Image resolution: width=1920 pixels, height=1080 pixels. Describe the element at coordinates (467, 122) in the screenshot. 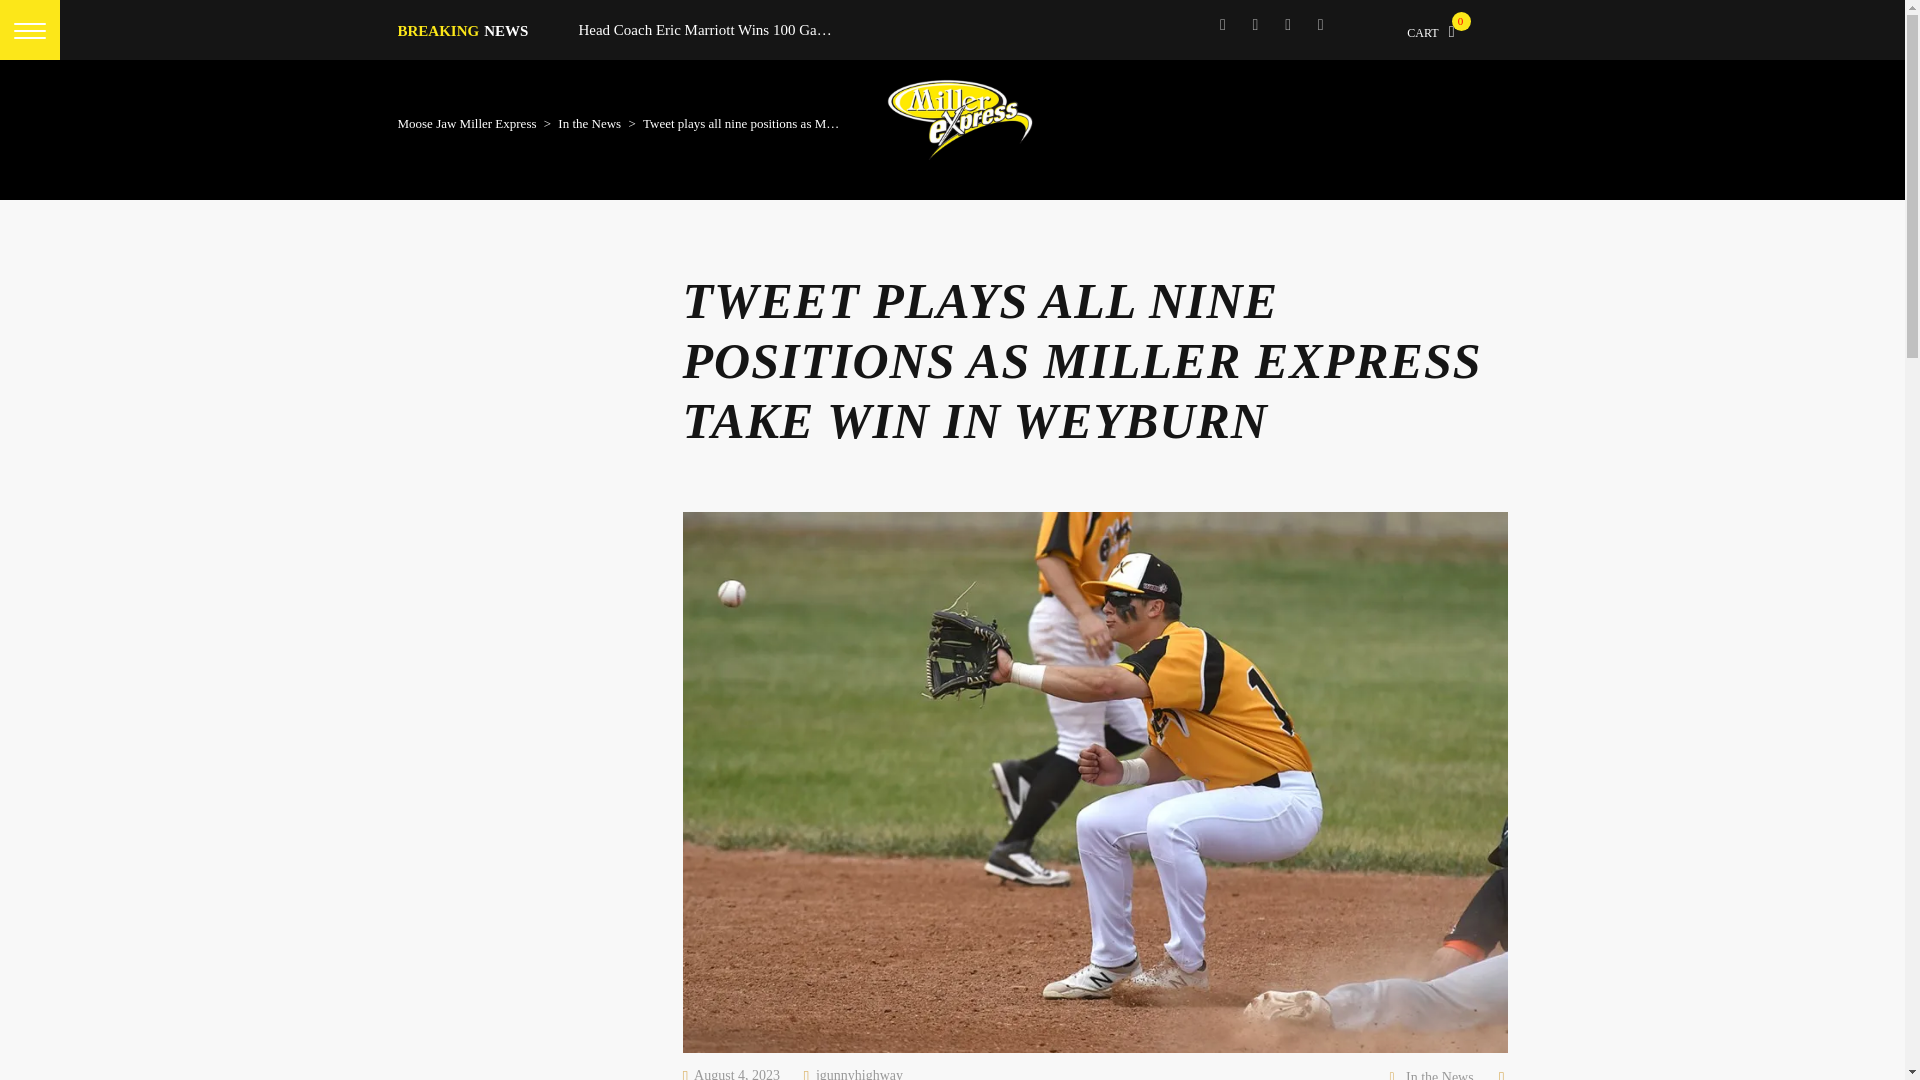

I see `Go to Moose Jaw Miller Express.` at that location.